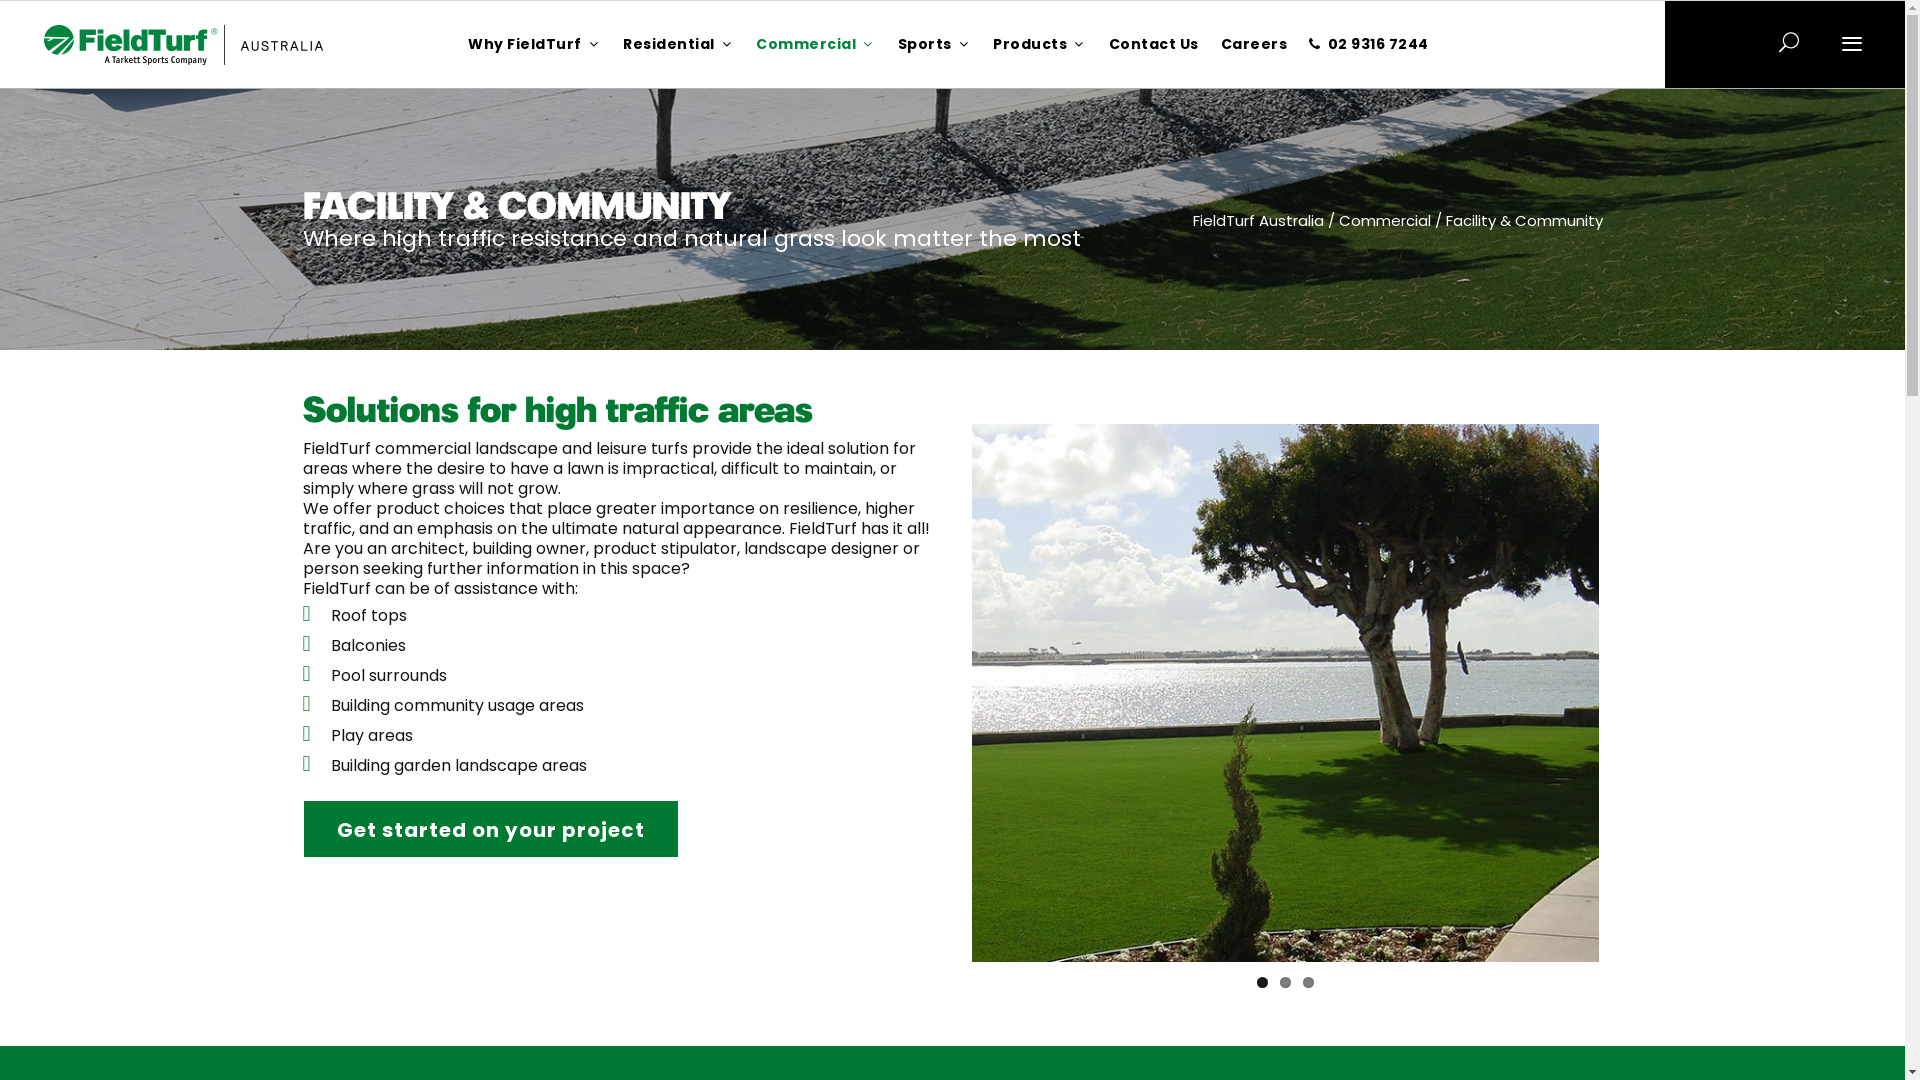  Describe the element at coordinates (1046, 44) in the screenshot. I see `Products` at that location.